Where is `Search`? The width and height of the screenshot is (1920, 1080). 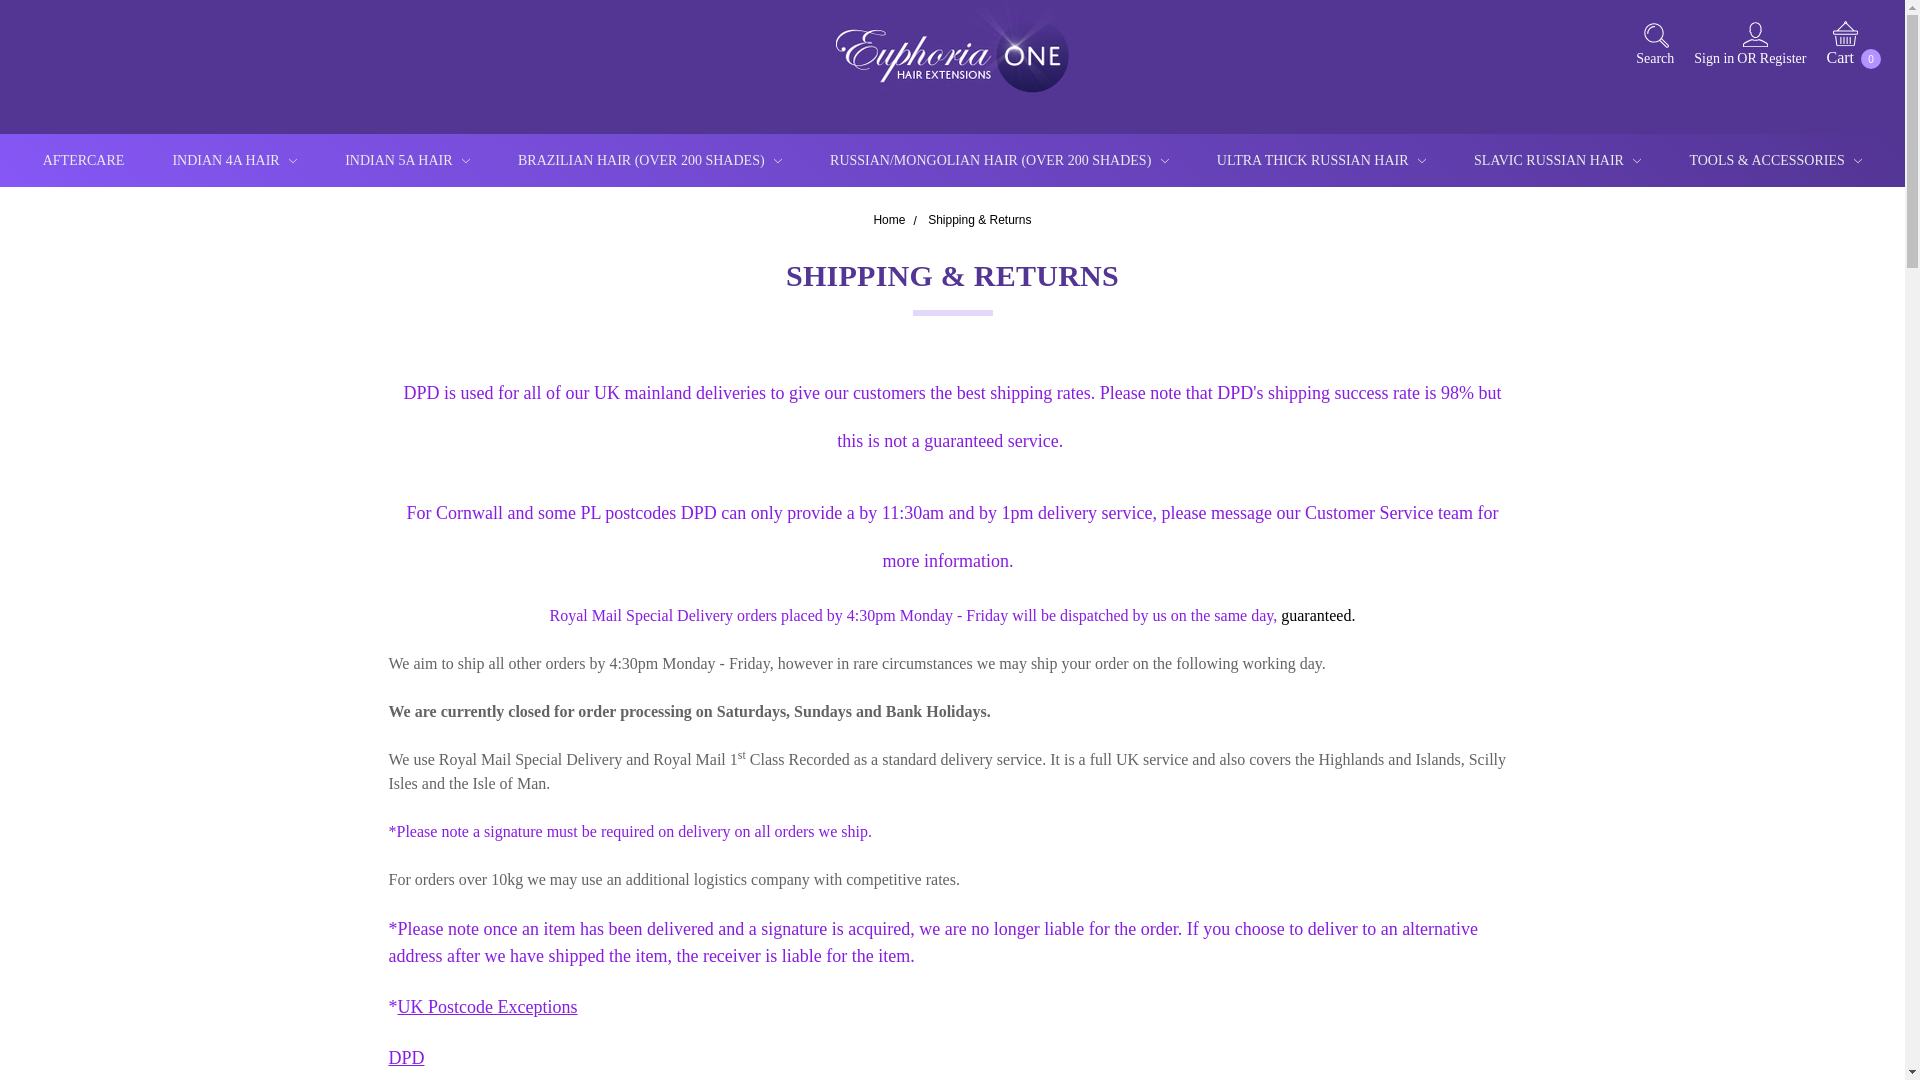
Search is located at coordinates (1650, 52).